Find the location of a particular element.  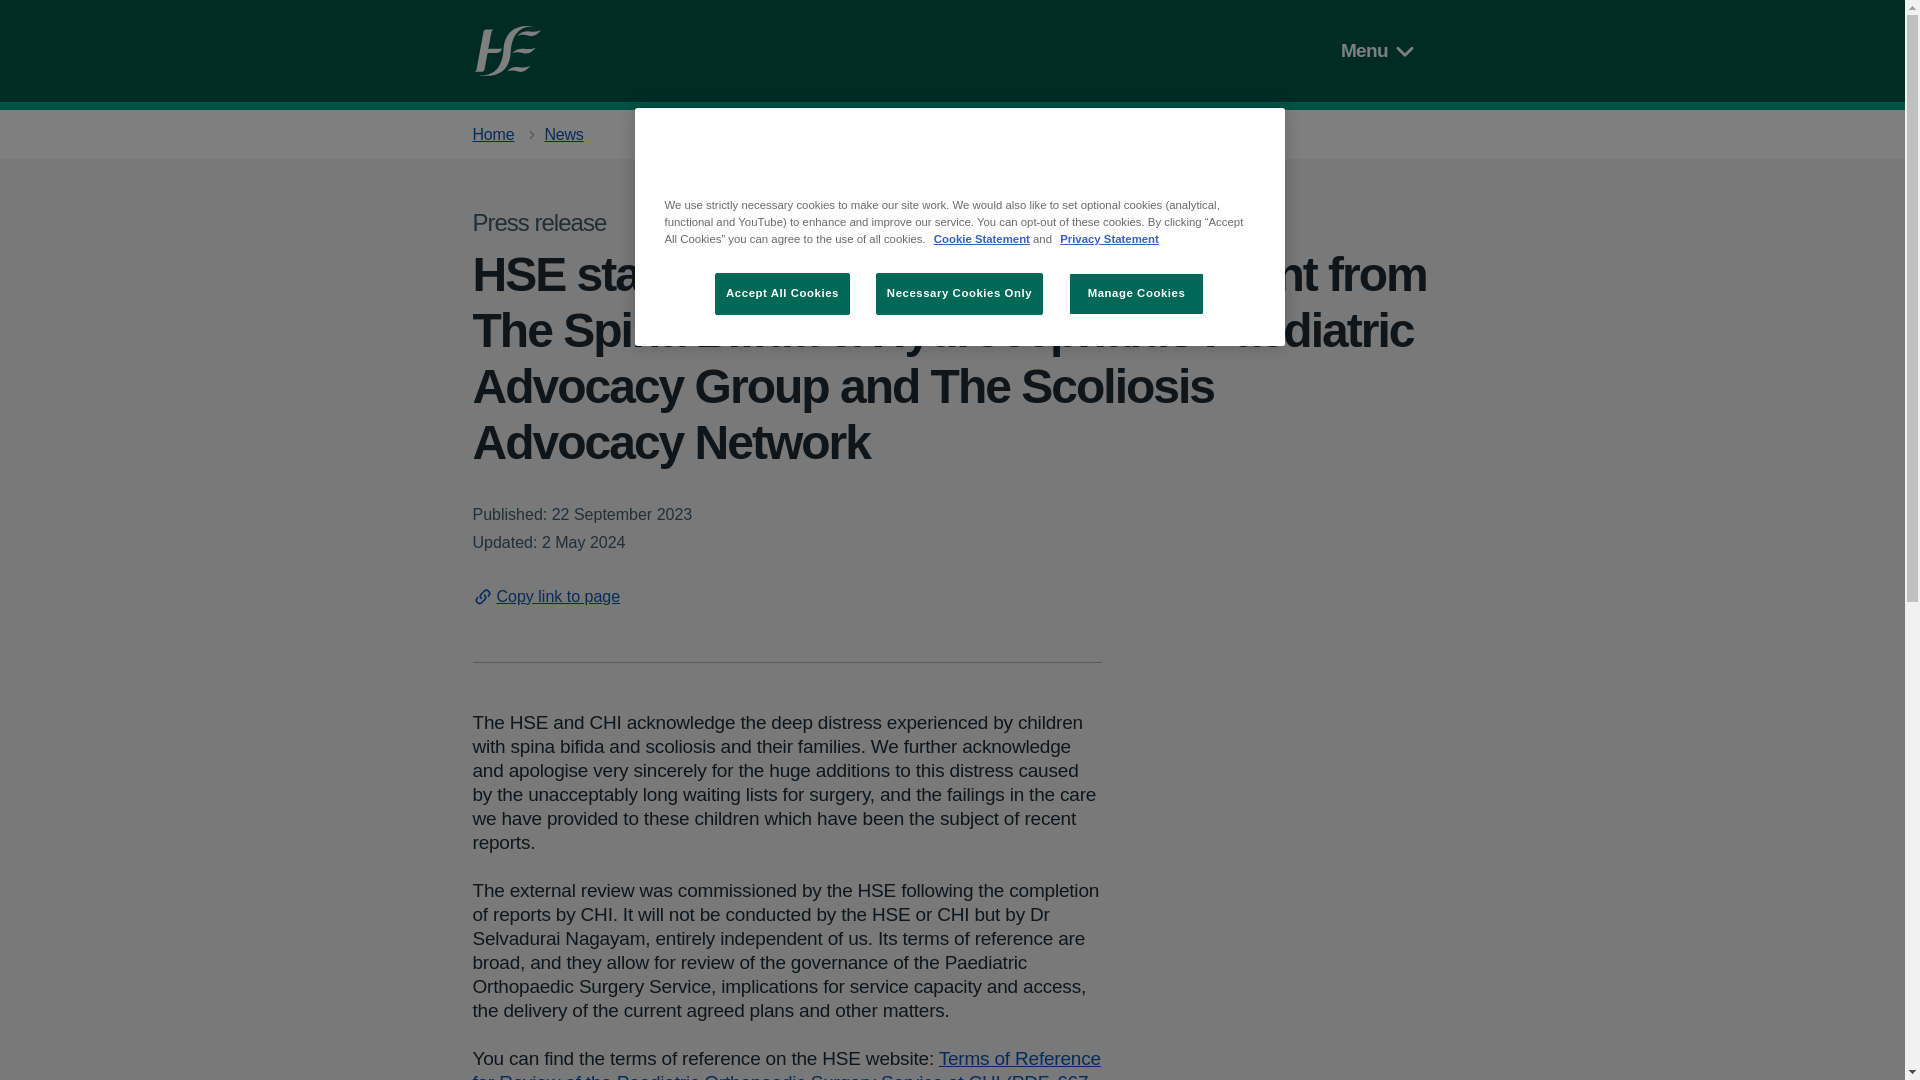

Menu is located at coordinates (1381, 50).